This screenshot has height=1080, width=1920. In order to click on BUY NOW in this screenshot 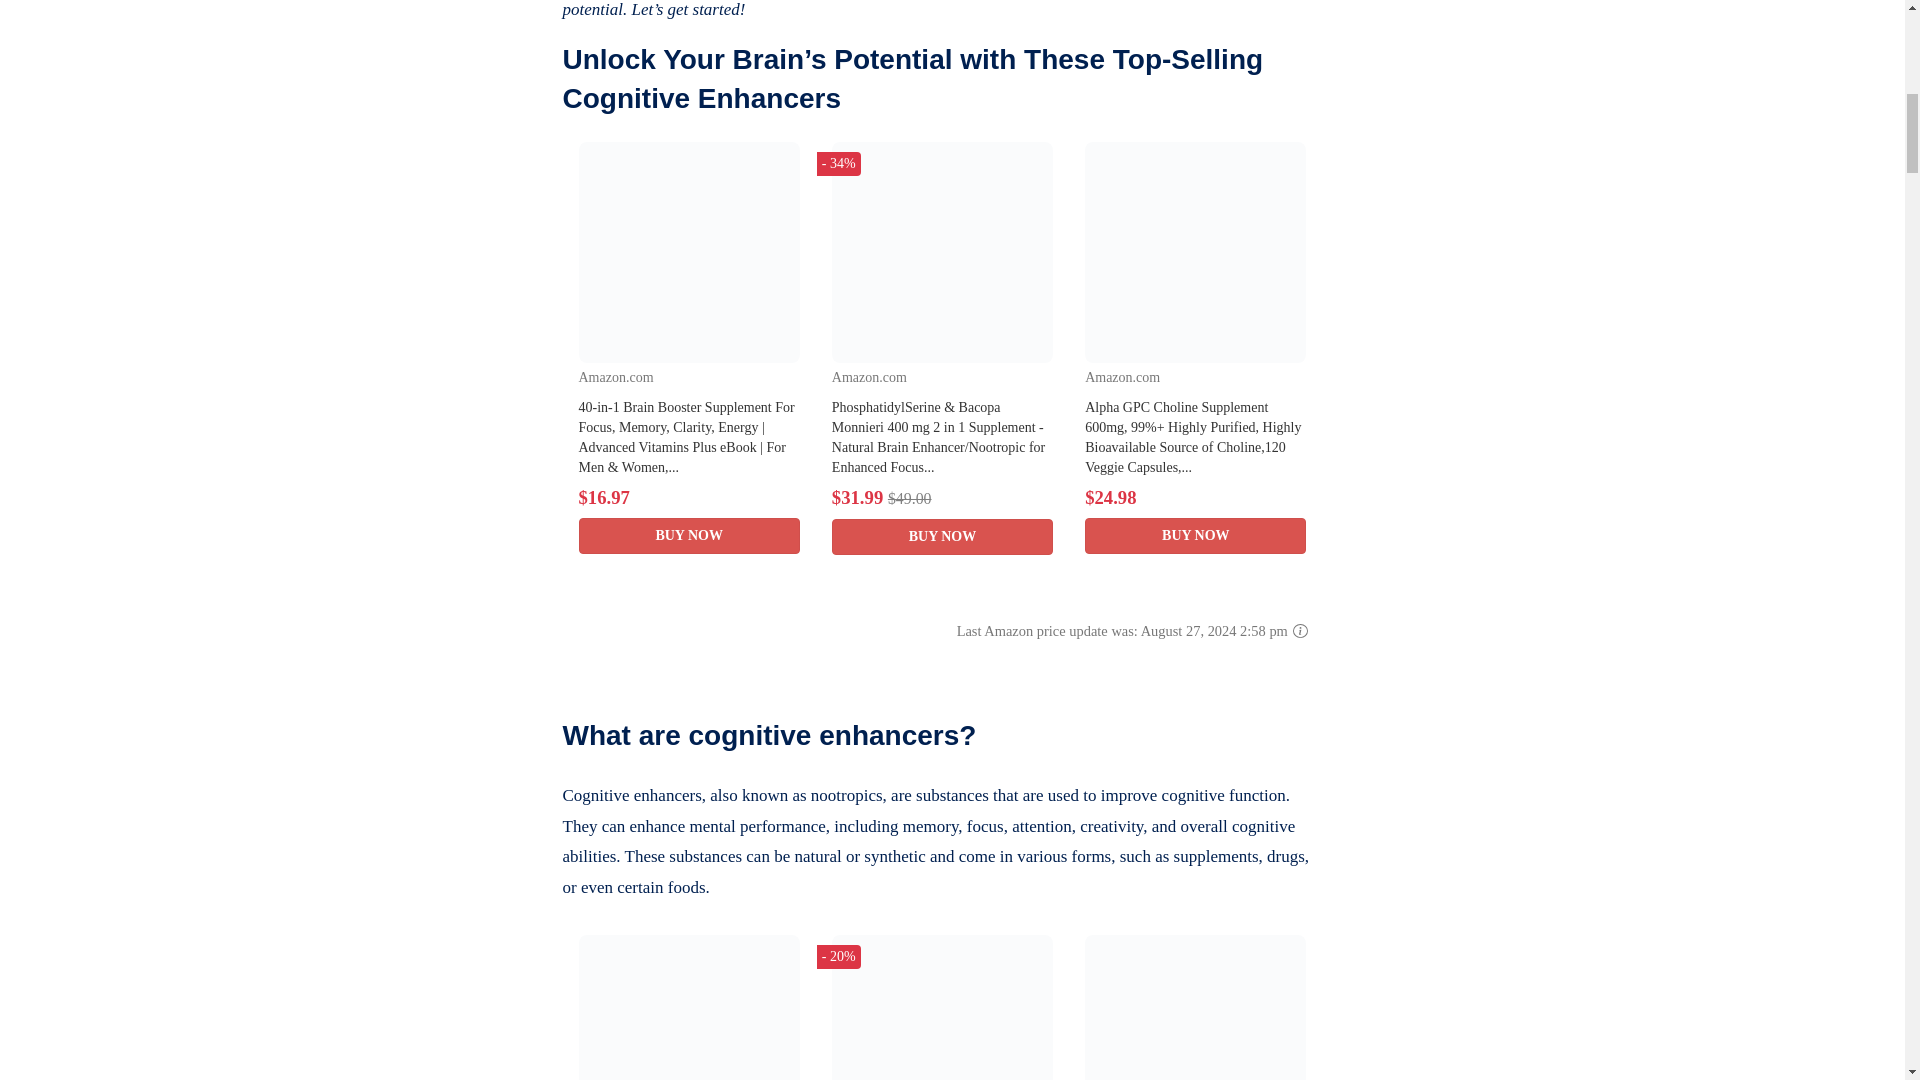, I will do `click(942, 537)`.